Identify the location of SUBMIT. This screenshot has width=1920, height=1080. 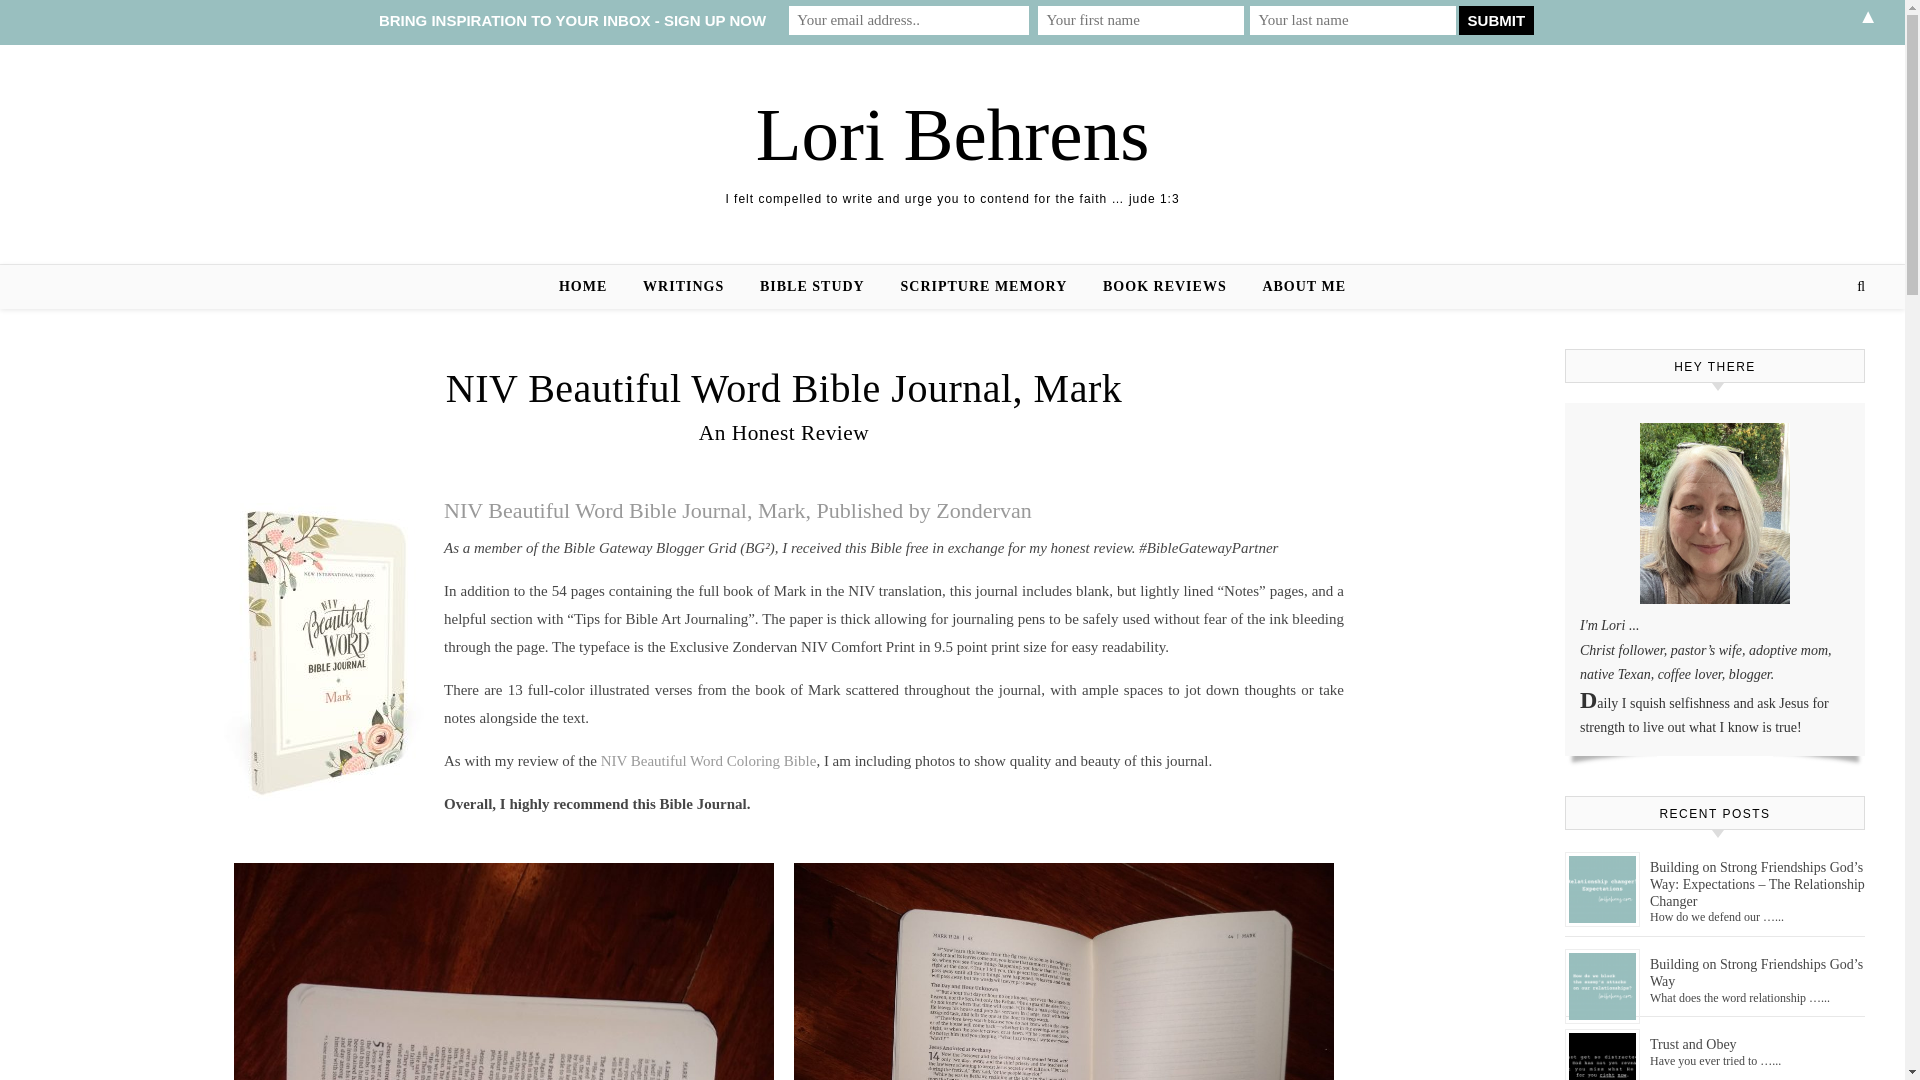
(1496, 20).